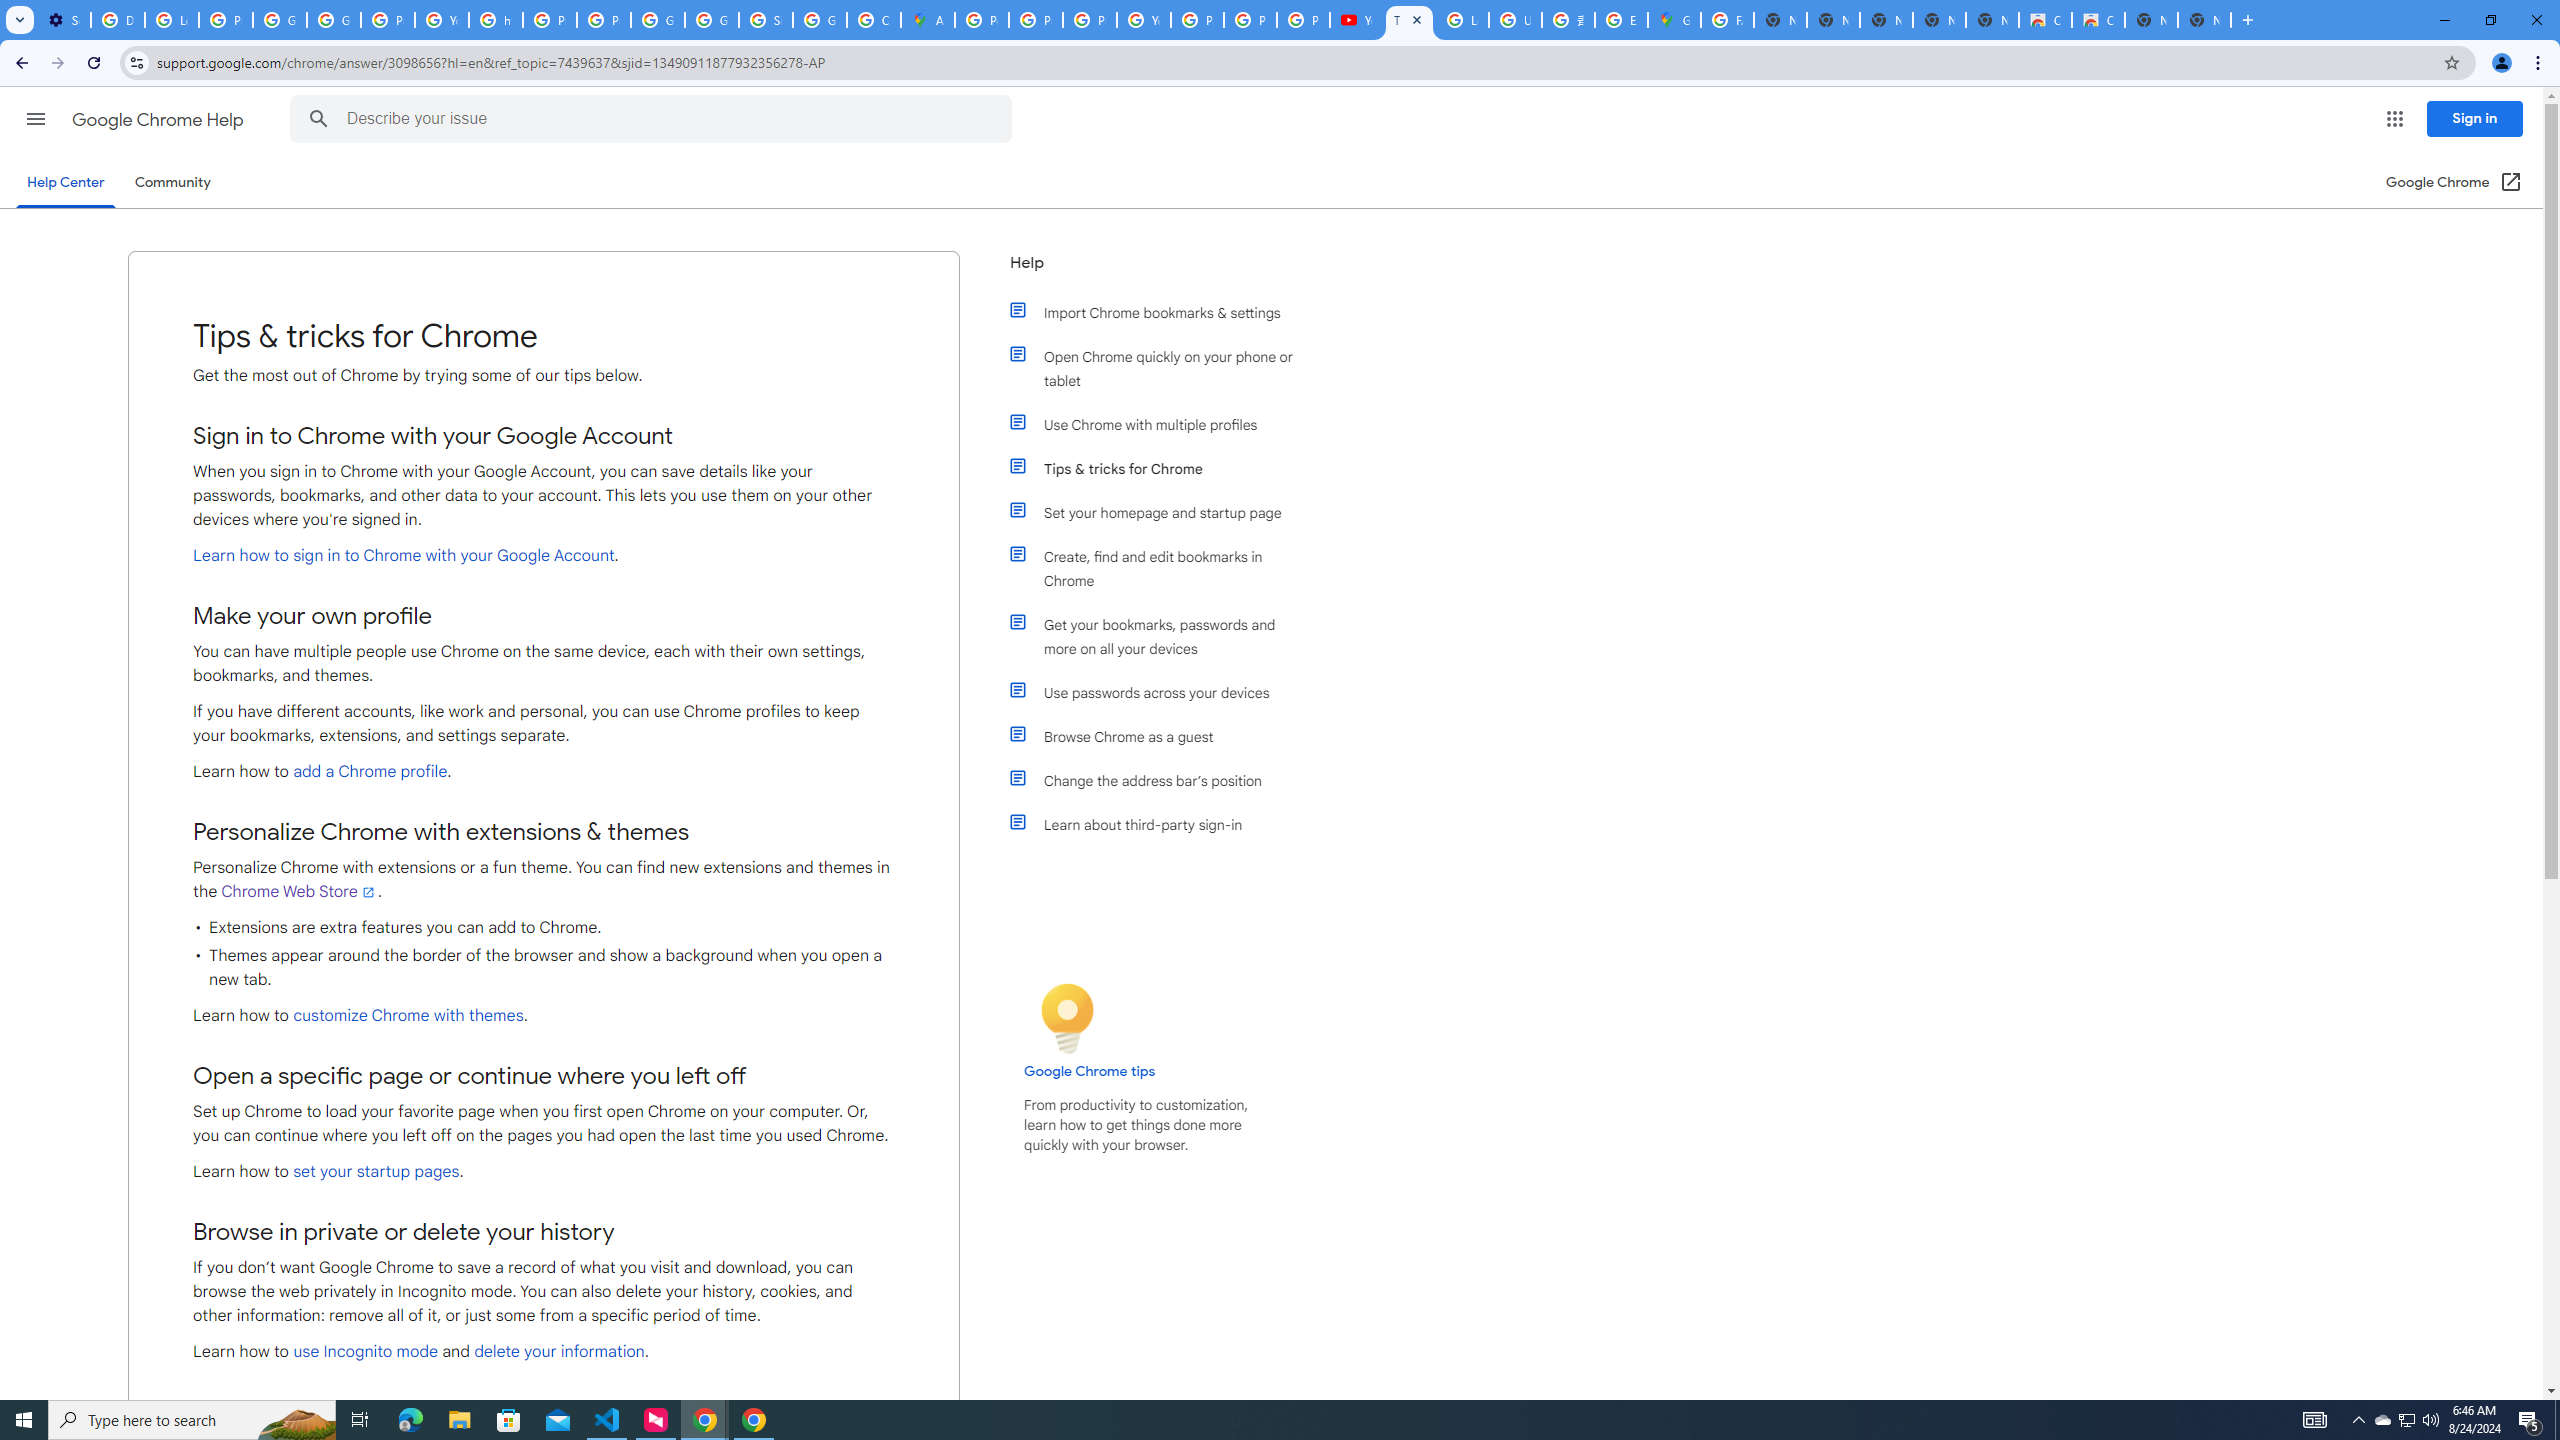 This screenshot has height=1440, width=2560. Describe the element at coordinates (2099, 20) in the screenshot. I see `Classic Blue - Chrome Web Store` at that location.